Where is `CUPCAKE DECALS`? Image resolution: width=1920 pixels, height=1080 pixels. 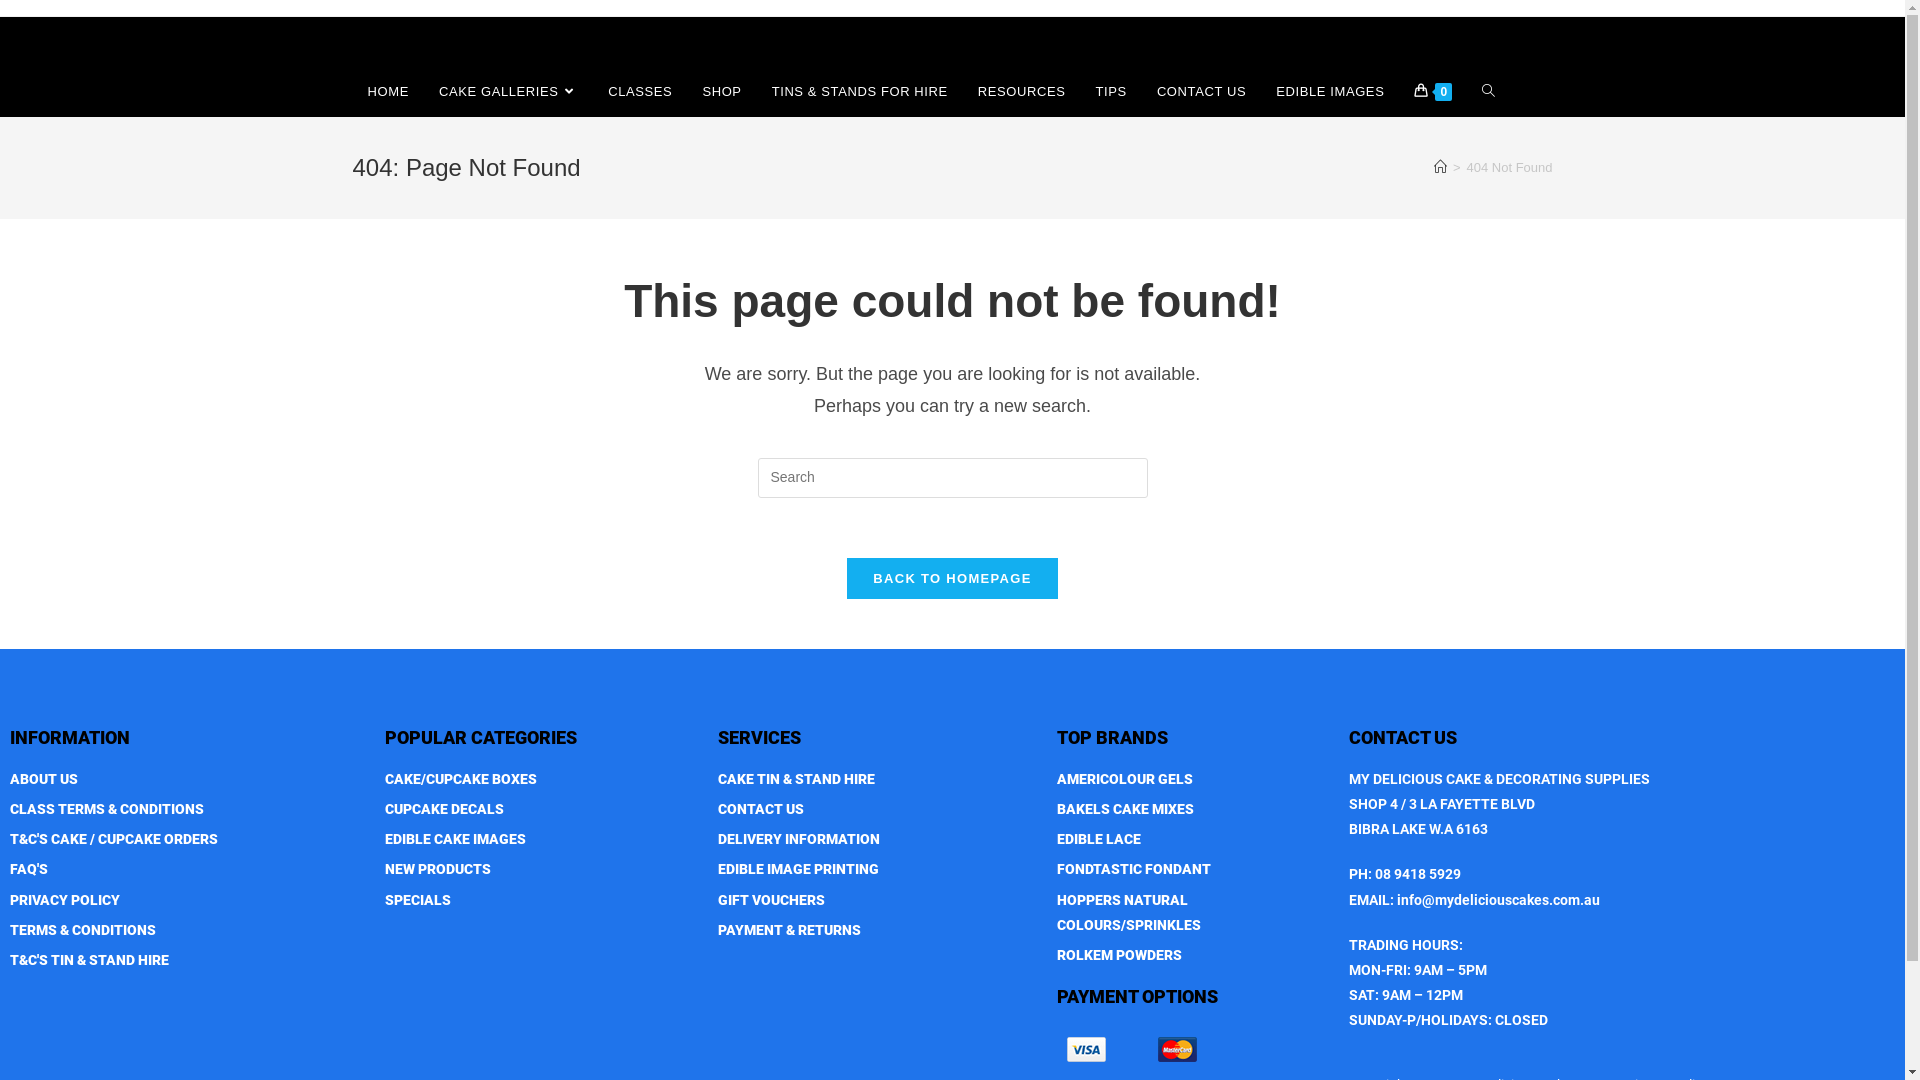 CUPCAKE DECALS is located at coordinates (542, 810).